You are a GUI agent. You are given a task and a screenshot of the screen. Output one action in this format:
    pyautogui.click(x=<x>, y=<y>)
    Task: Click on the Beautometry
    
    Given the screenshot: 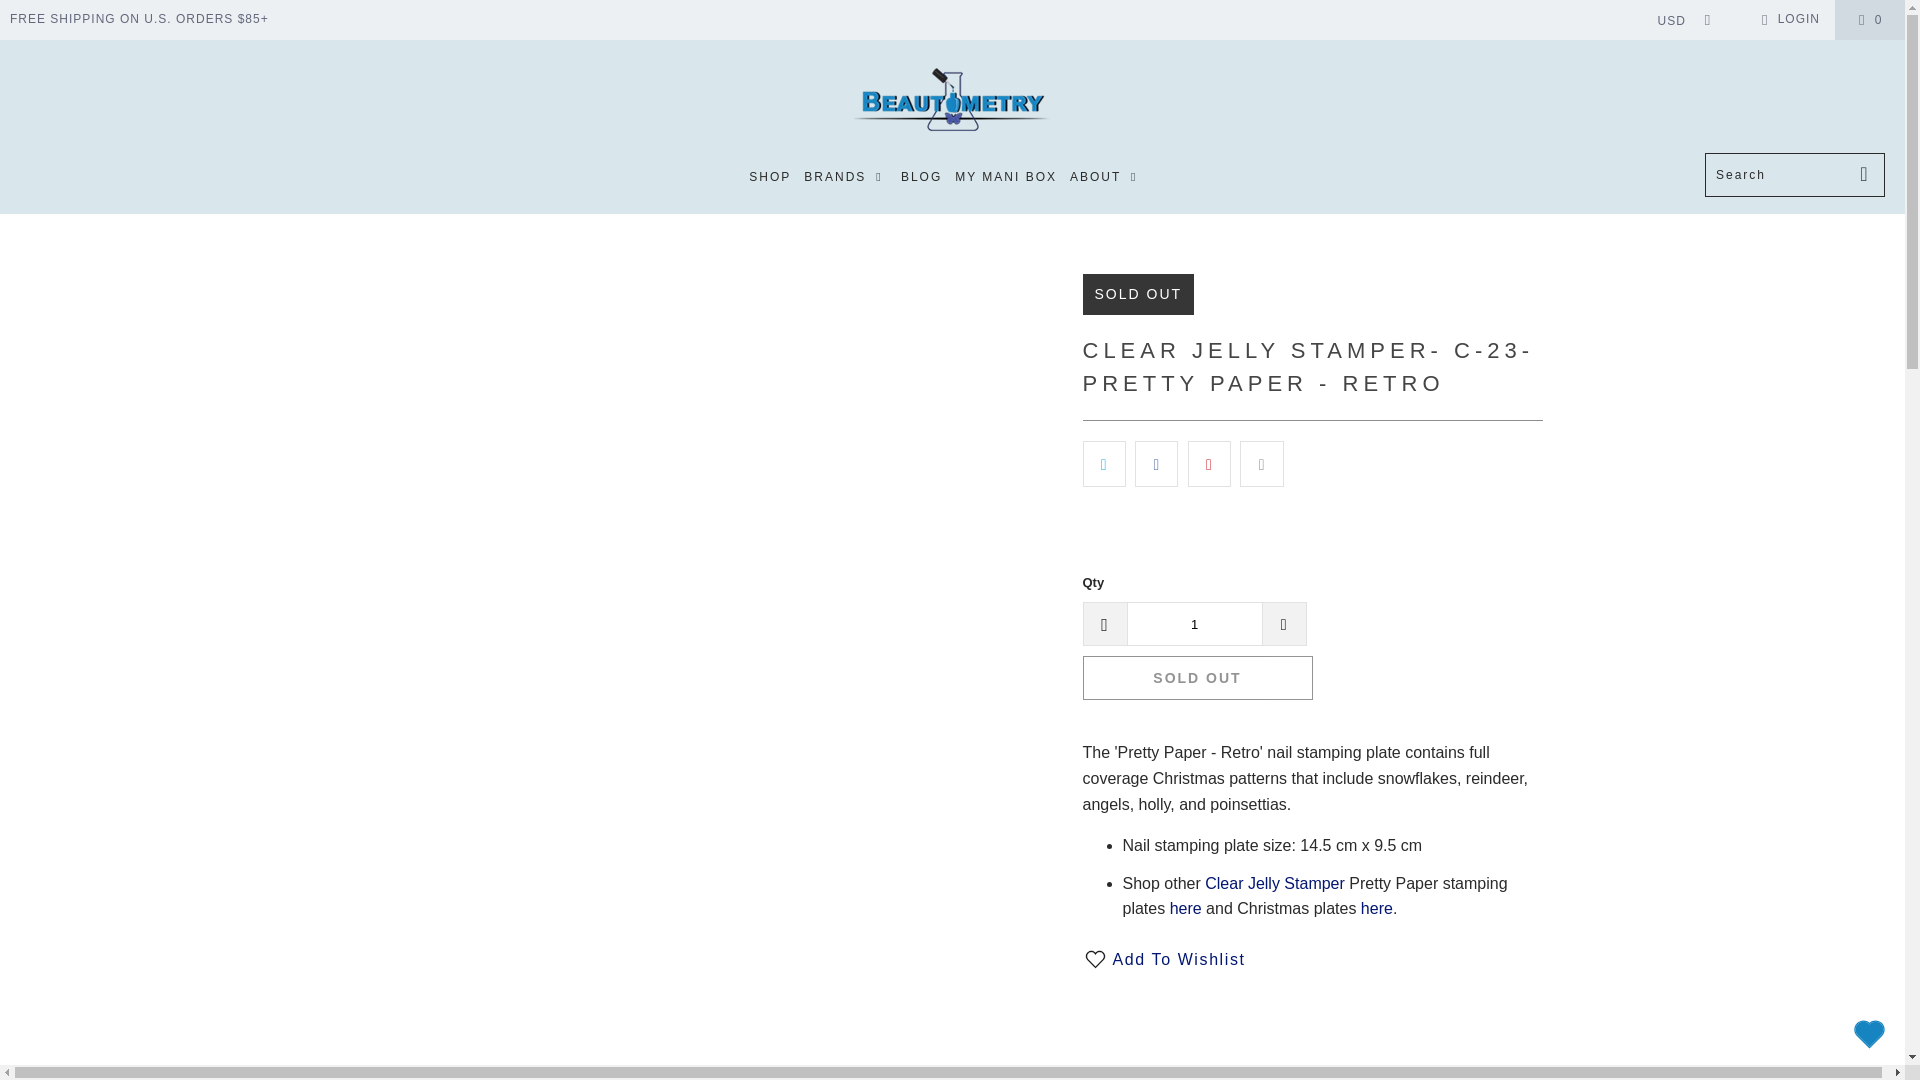 What is the action you would take?
    pyautogui.click(x=952, y=101)
    